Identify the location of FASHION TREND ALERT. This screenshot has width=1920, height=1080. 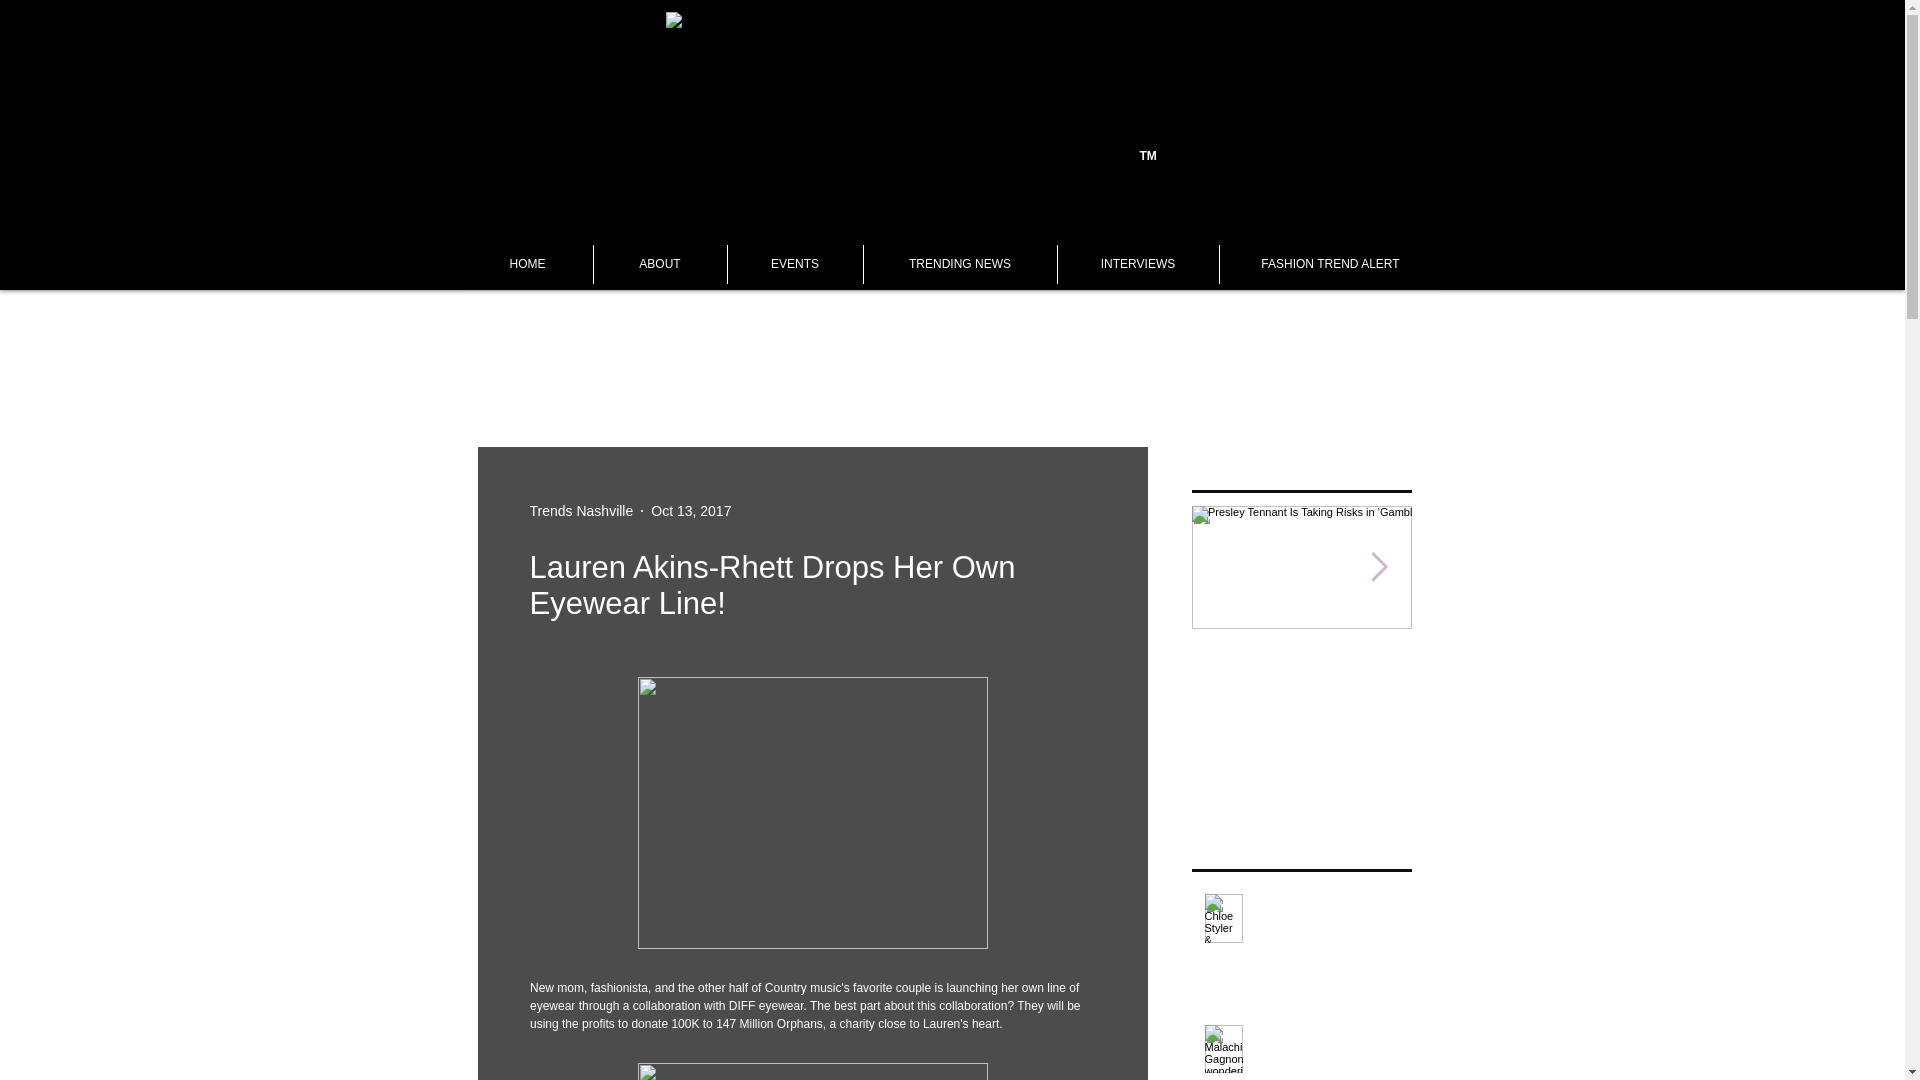
(1329, 264).